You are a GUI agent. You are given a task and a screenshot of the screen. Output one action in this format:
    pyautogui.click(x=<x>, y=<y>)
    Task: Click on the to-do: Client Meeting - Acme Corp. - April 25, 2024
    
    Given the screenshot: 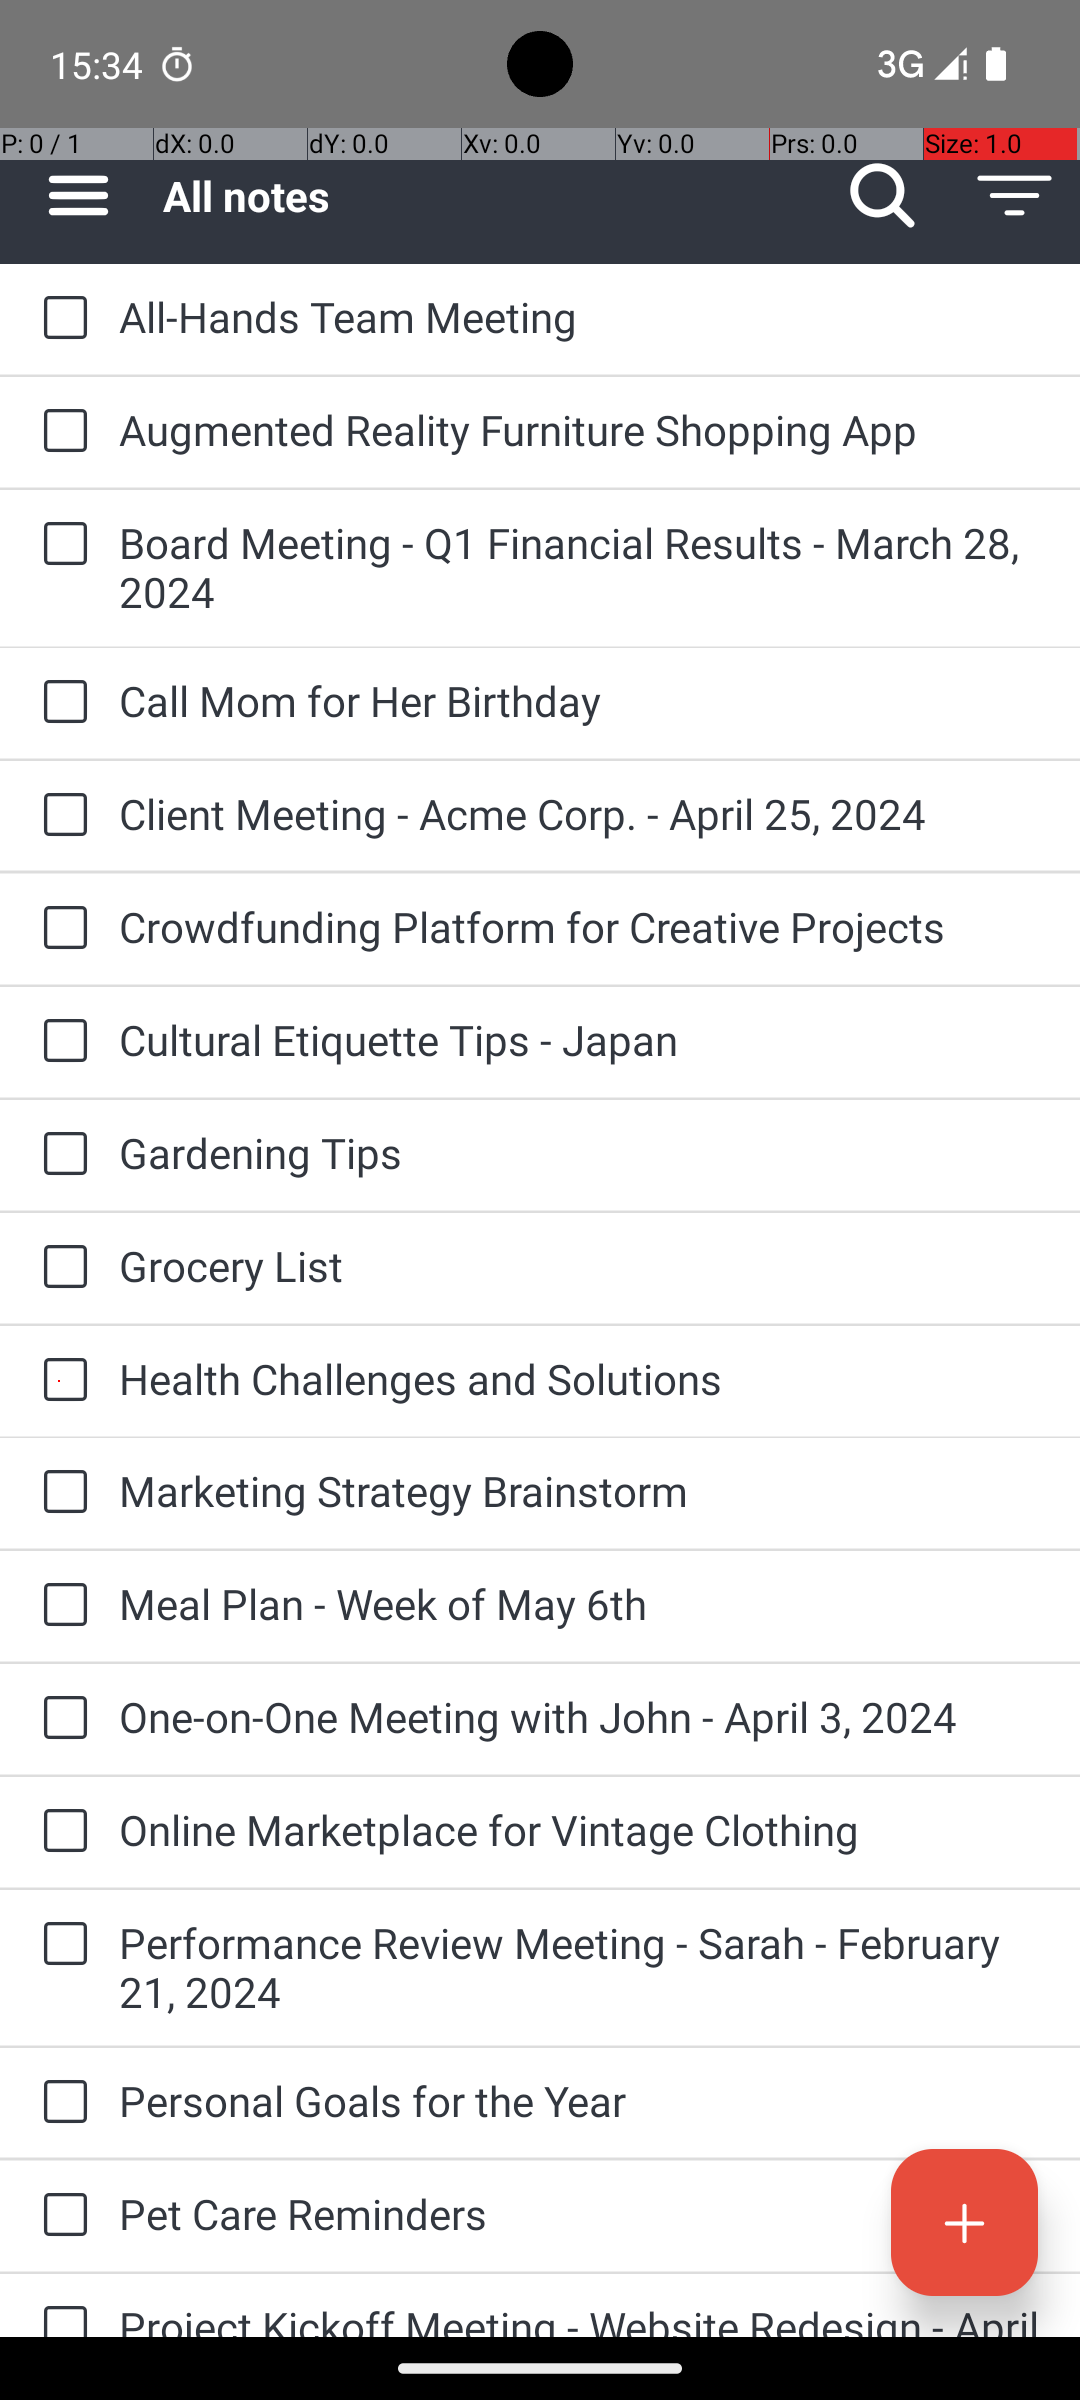 What is the action you would take?
    pyautogui.click(x=60, y=816)
    